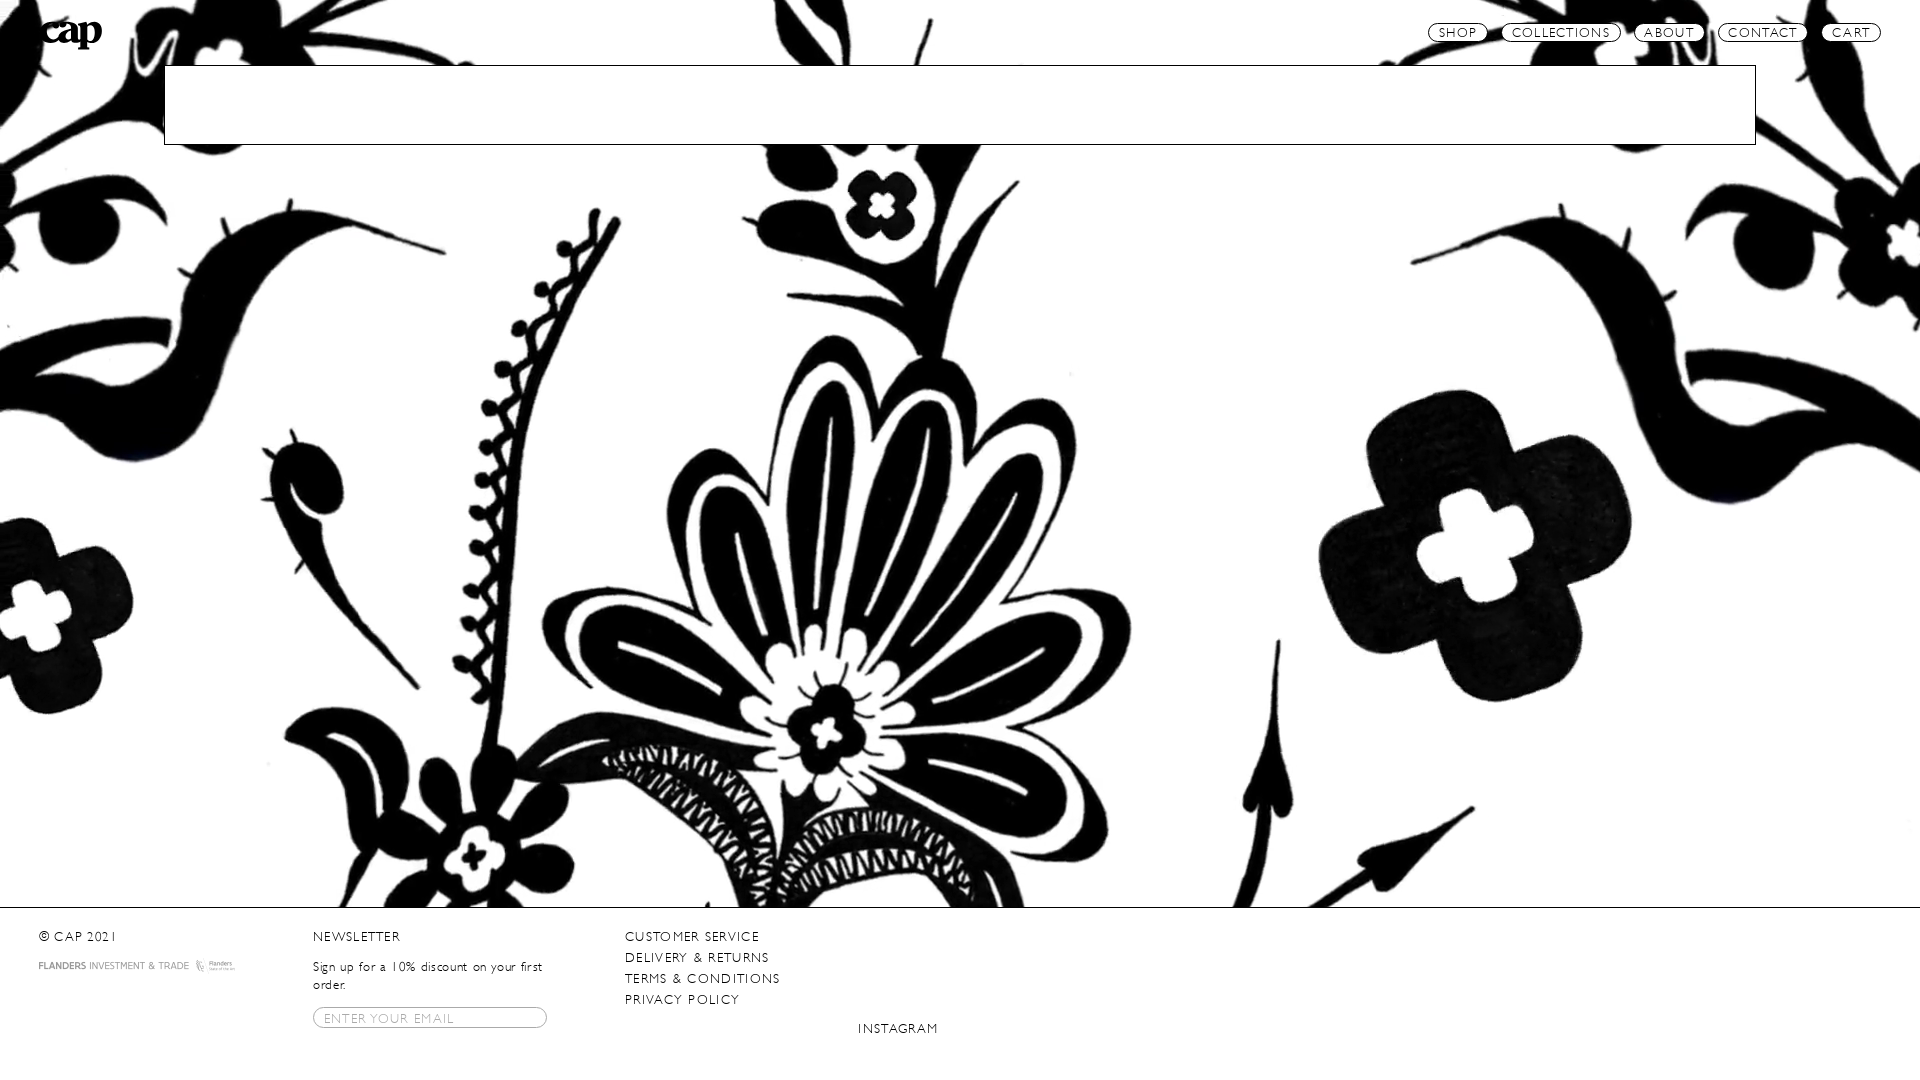 The height and width of the screenshot is (1080, 1920). Describe the element at coordinates (1458, 33) in the screenshot. I see `SHOP` at that location.